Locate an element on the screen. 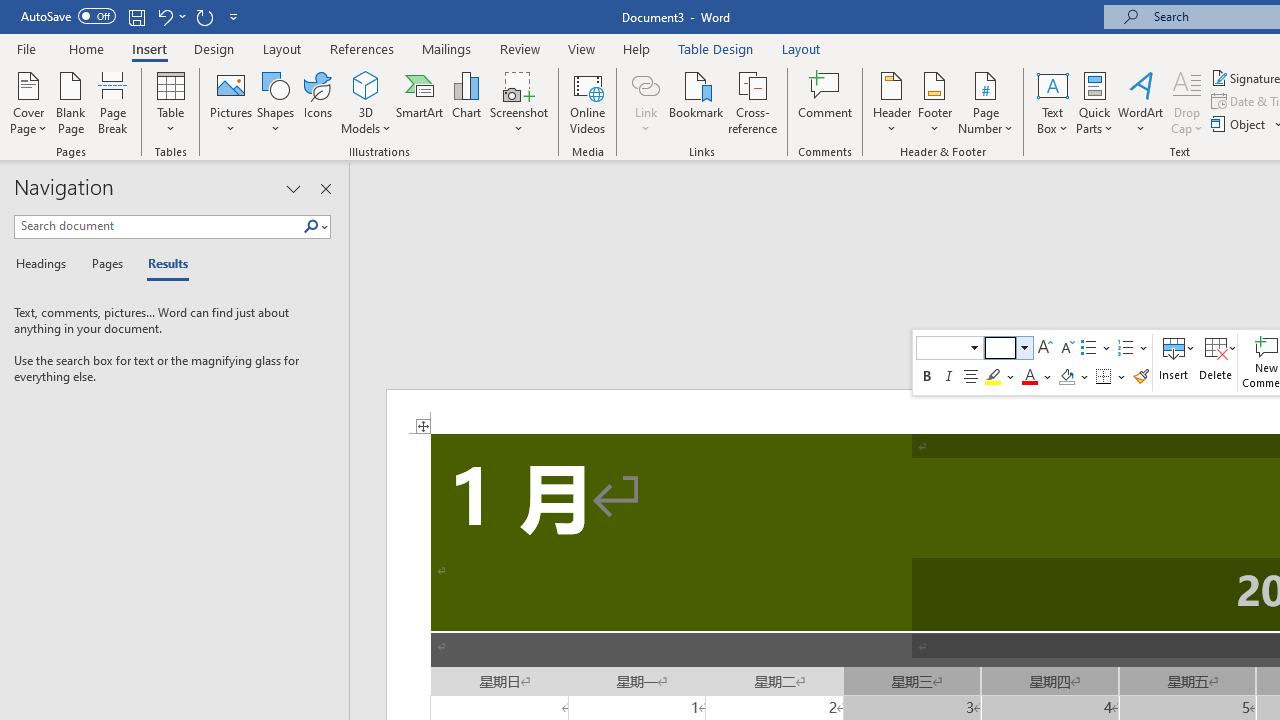 This screenshot has width=1280, height=720. Online Videos... is located at coordinates (588, 102).